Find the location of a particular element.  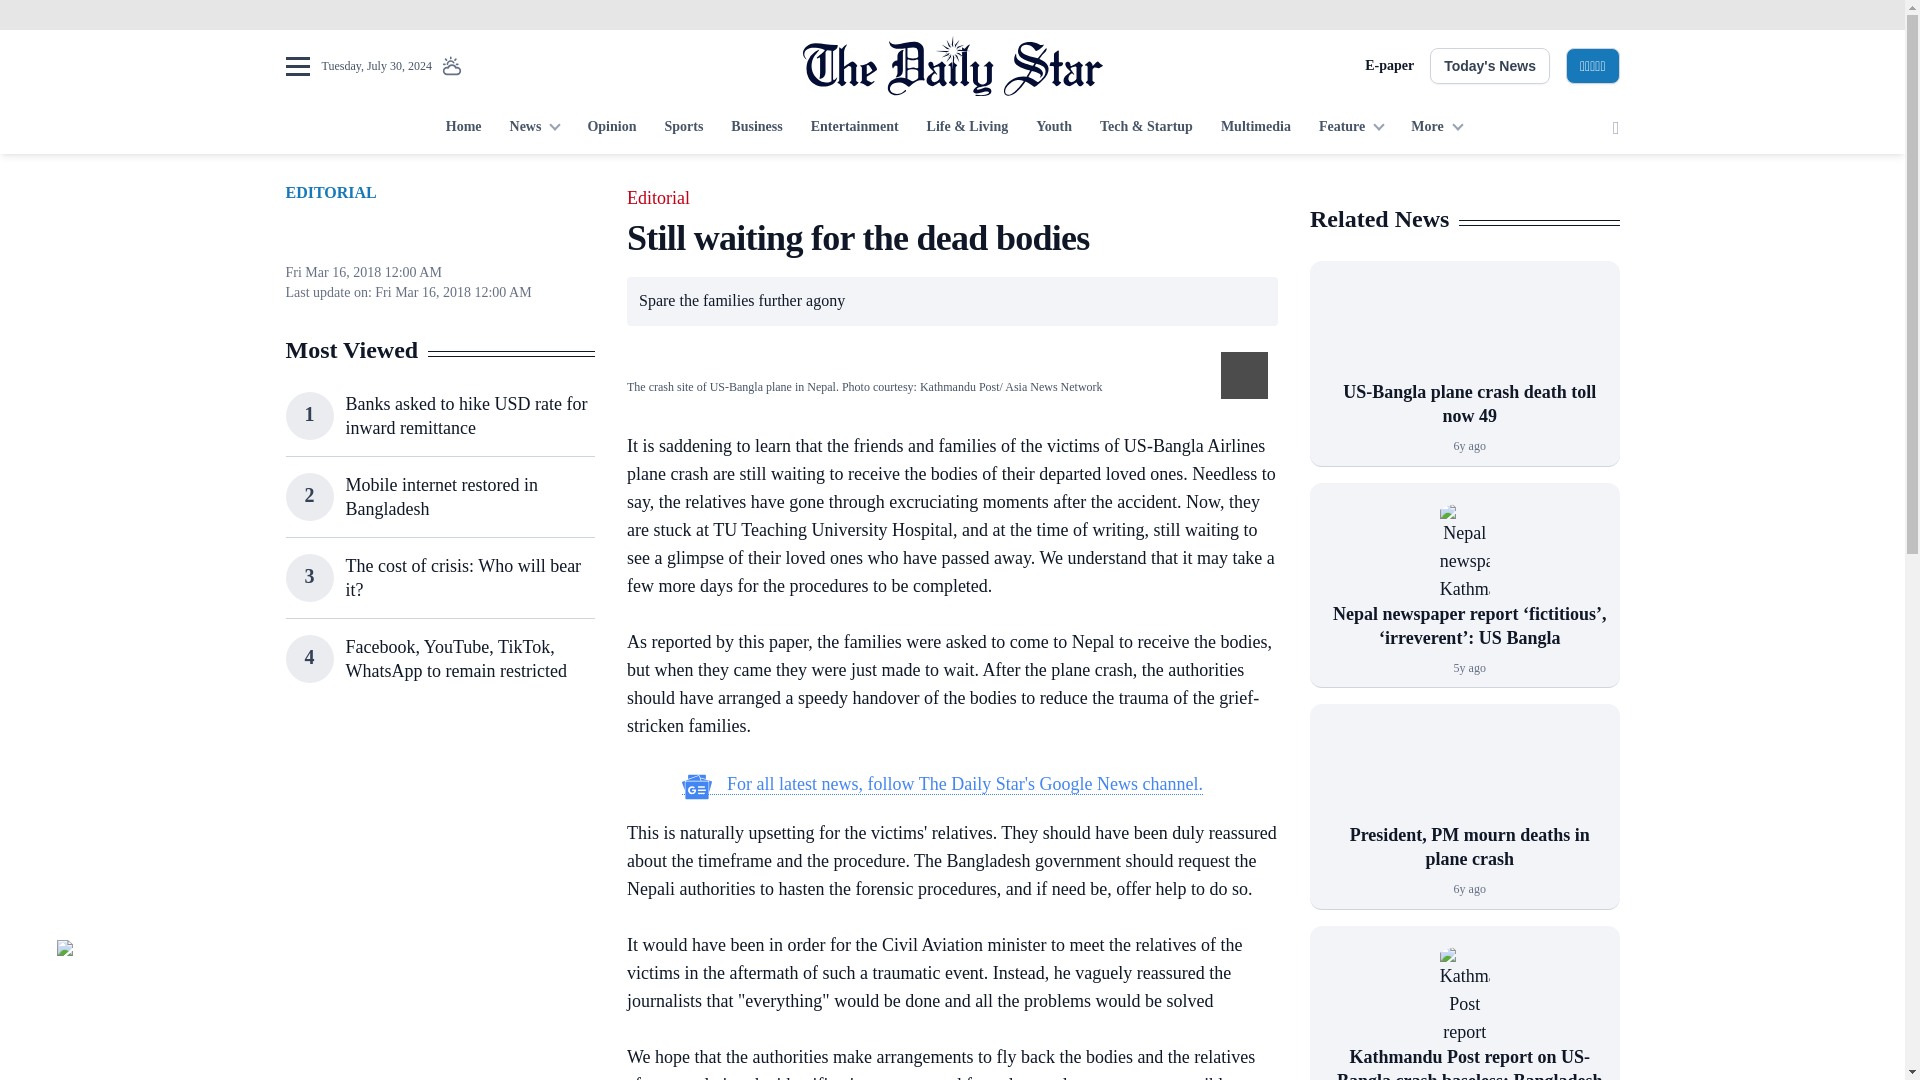

News is located at coordinates (534, 128).